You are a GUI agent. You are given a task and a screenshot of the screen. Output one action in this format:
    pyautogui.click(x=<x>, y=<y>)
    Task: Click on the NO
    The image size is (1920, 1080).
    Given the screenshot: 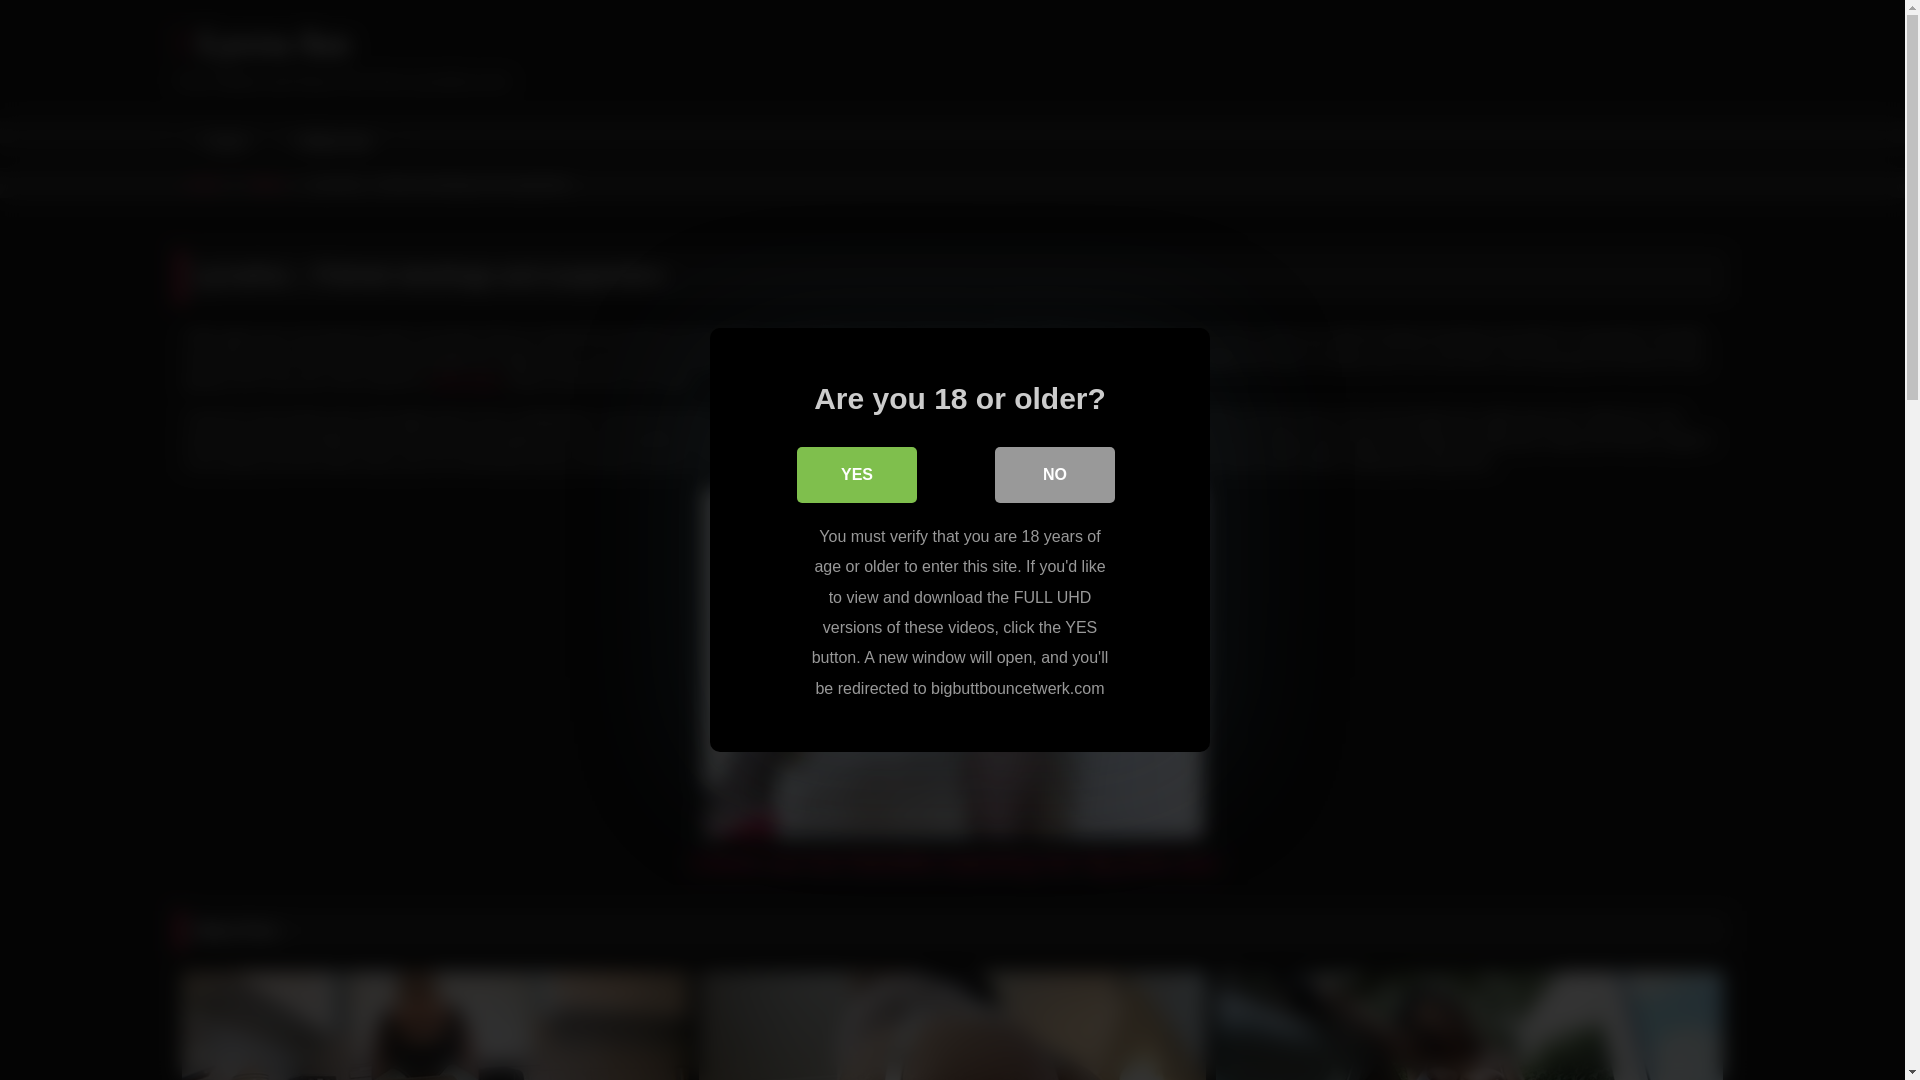 What is the action you would take?
    pyautogui.click(x=1054, y=475)
    